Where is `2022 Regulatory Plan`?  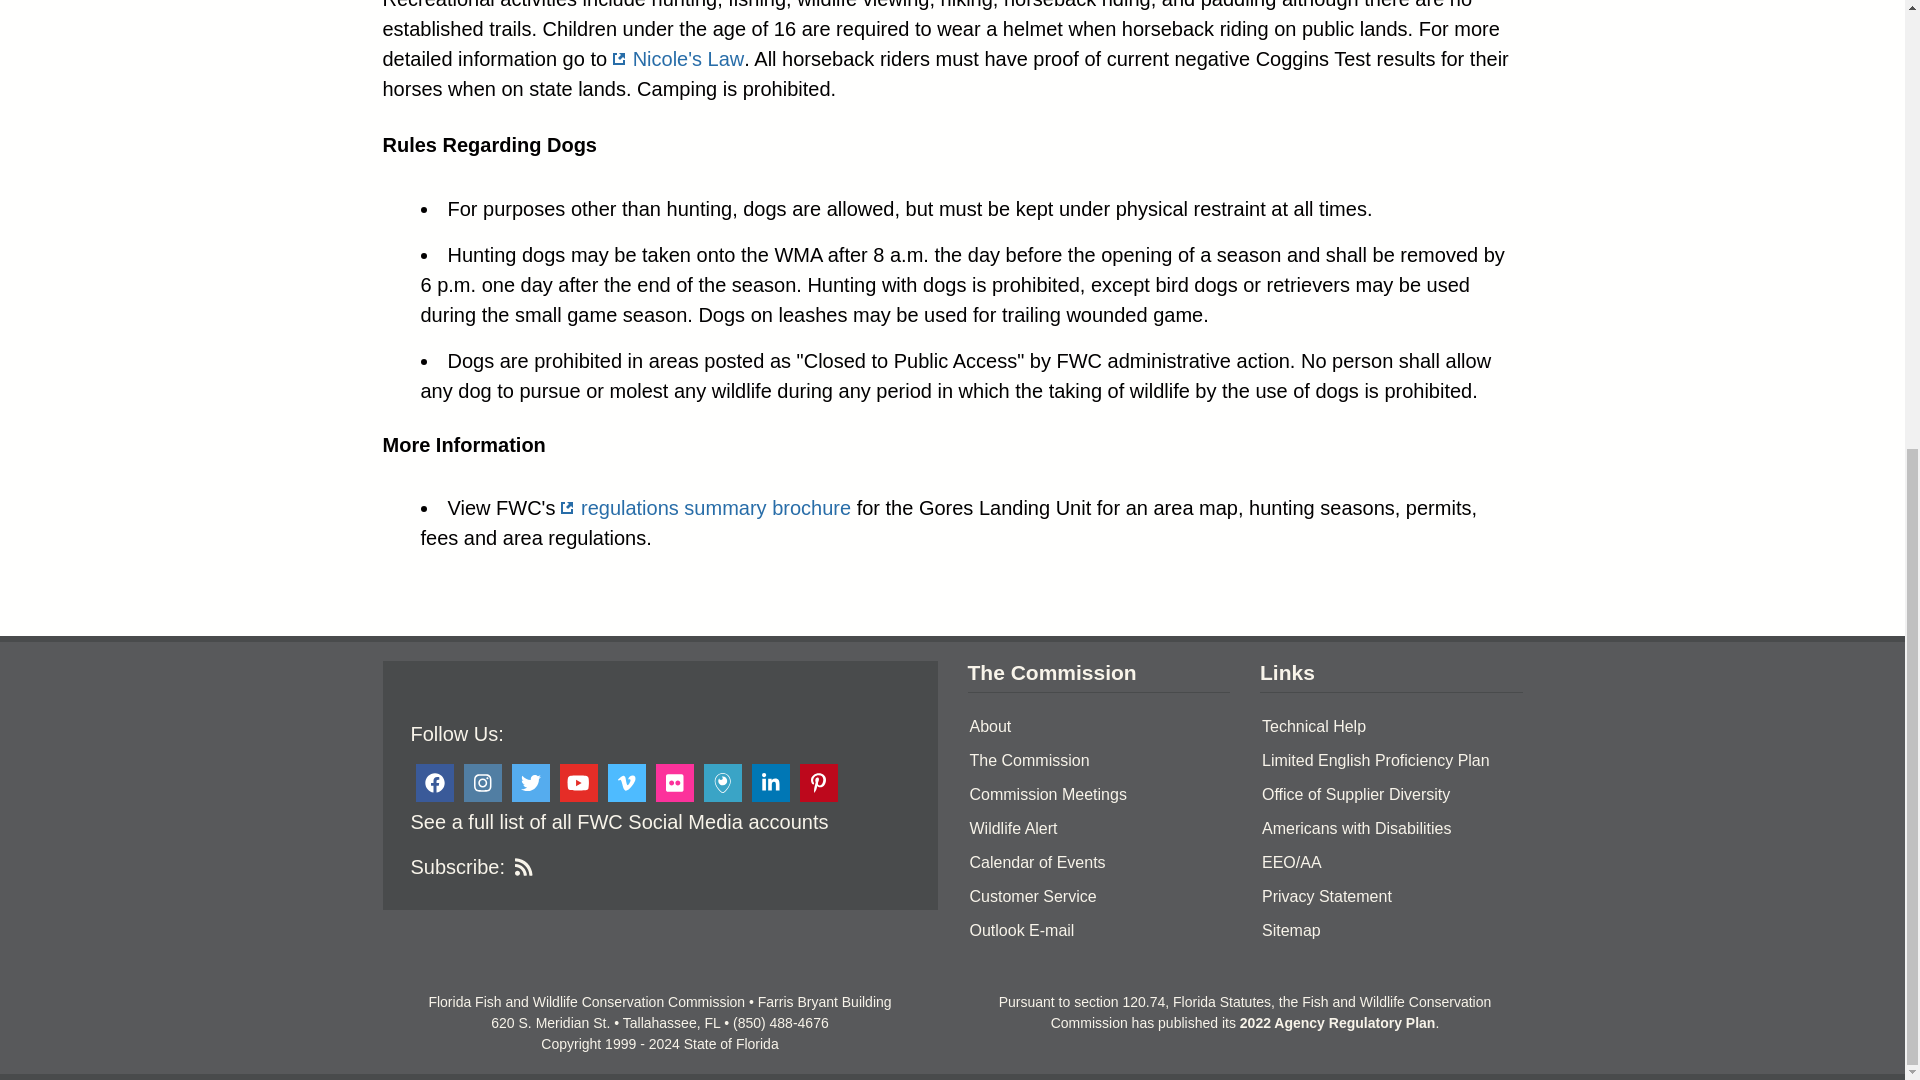
2022 Regulatory Plan is located at coordinates (1338, 1023).